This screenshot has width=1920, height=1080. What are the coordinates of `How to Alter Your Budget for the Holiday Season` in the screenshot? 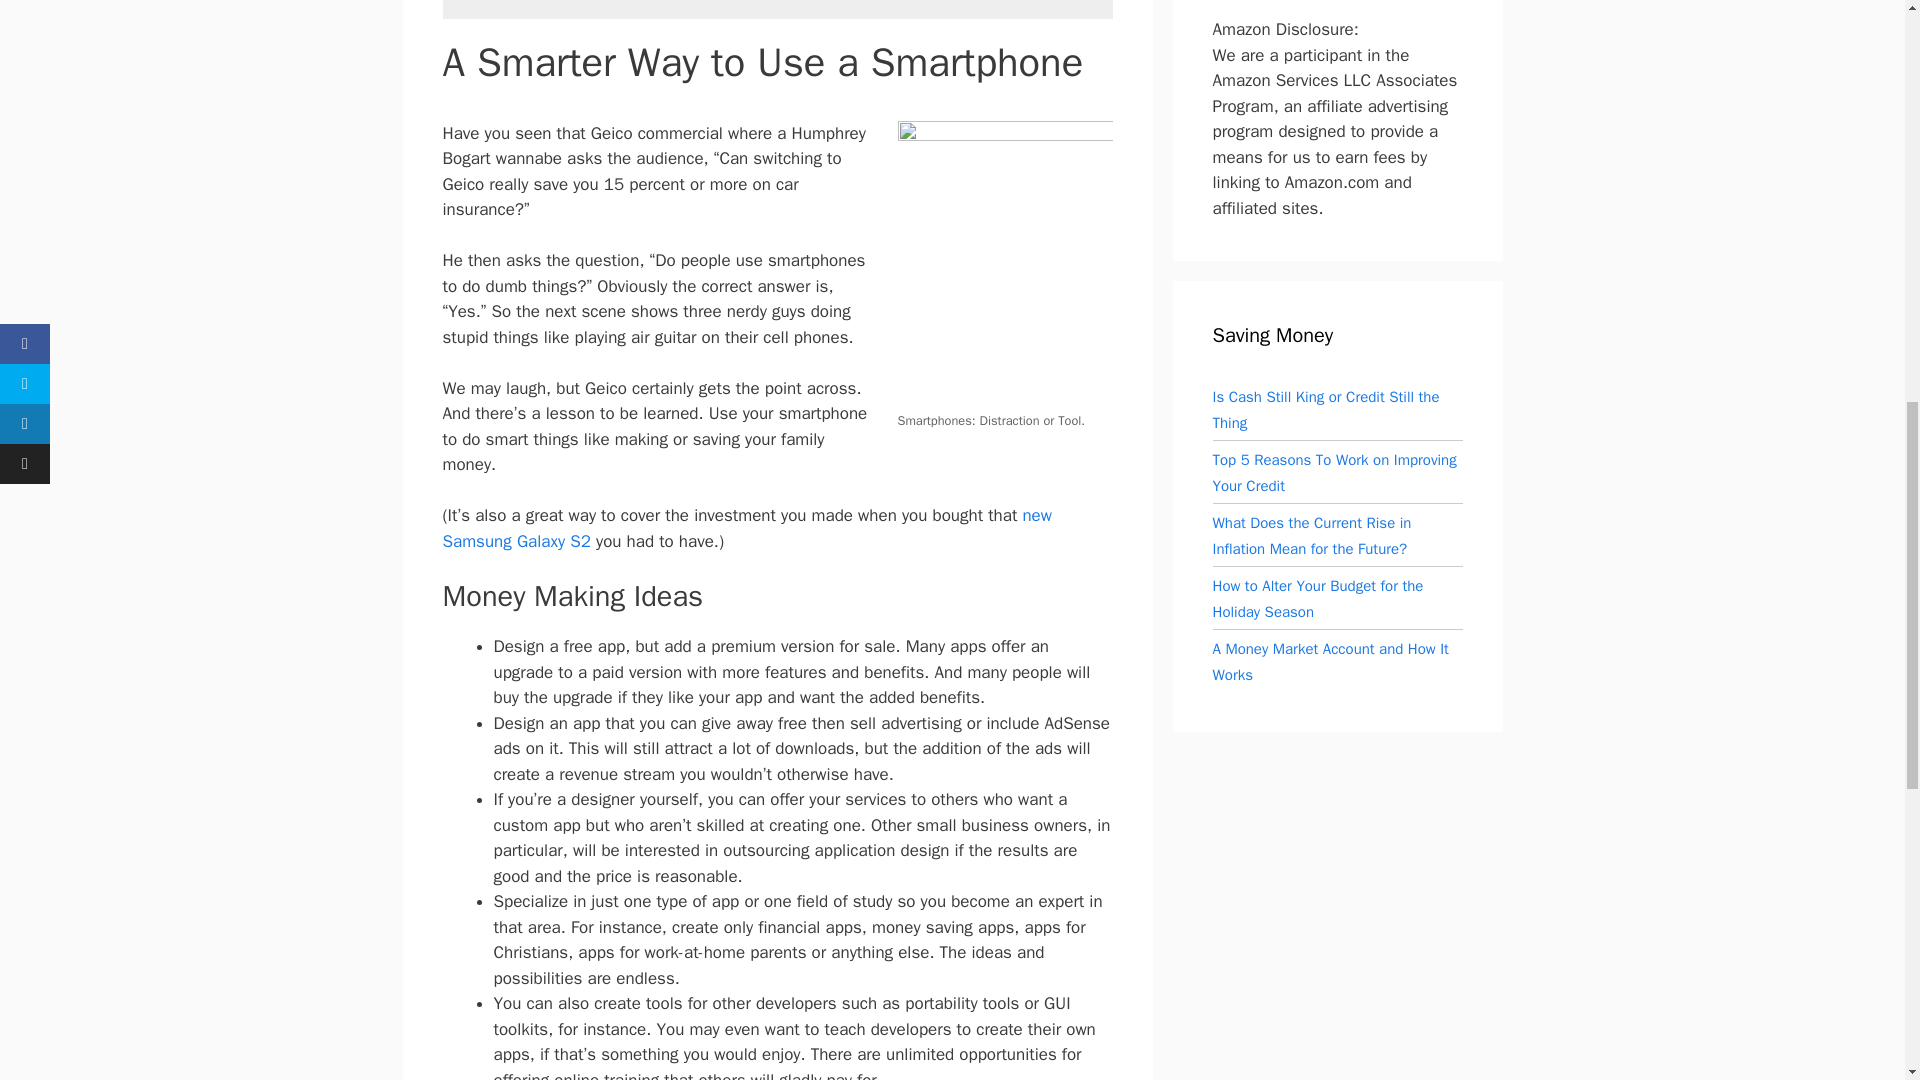 It's located at (1316, 598).